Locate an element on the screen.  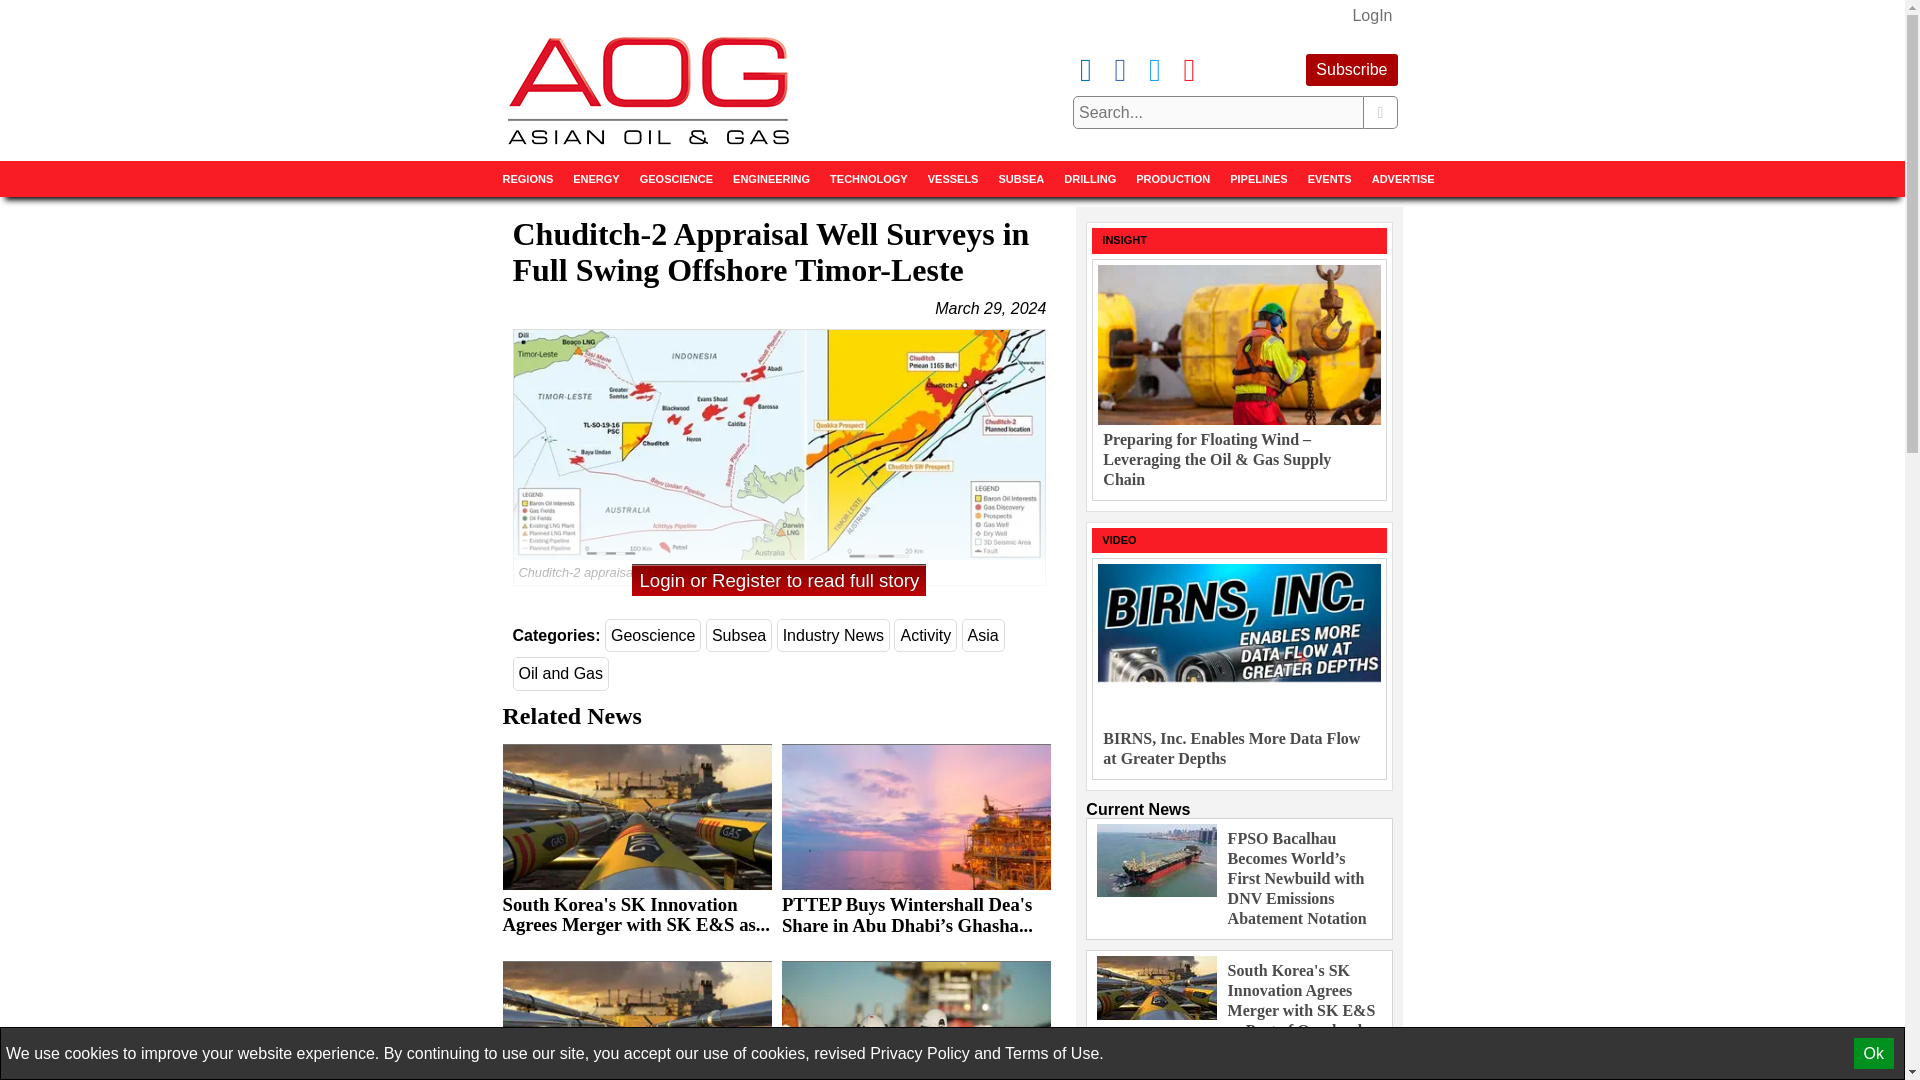
ENERGY is located at coordinates (596, 178).